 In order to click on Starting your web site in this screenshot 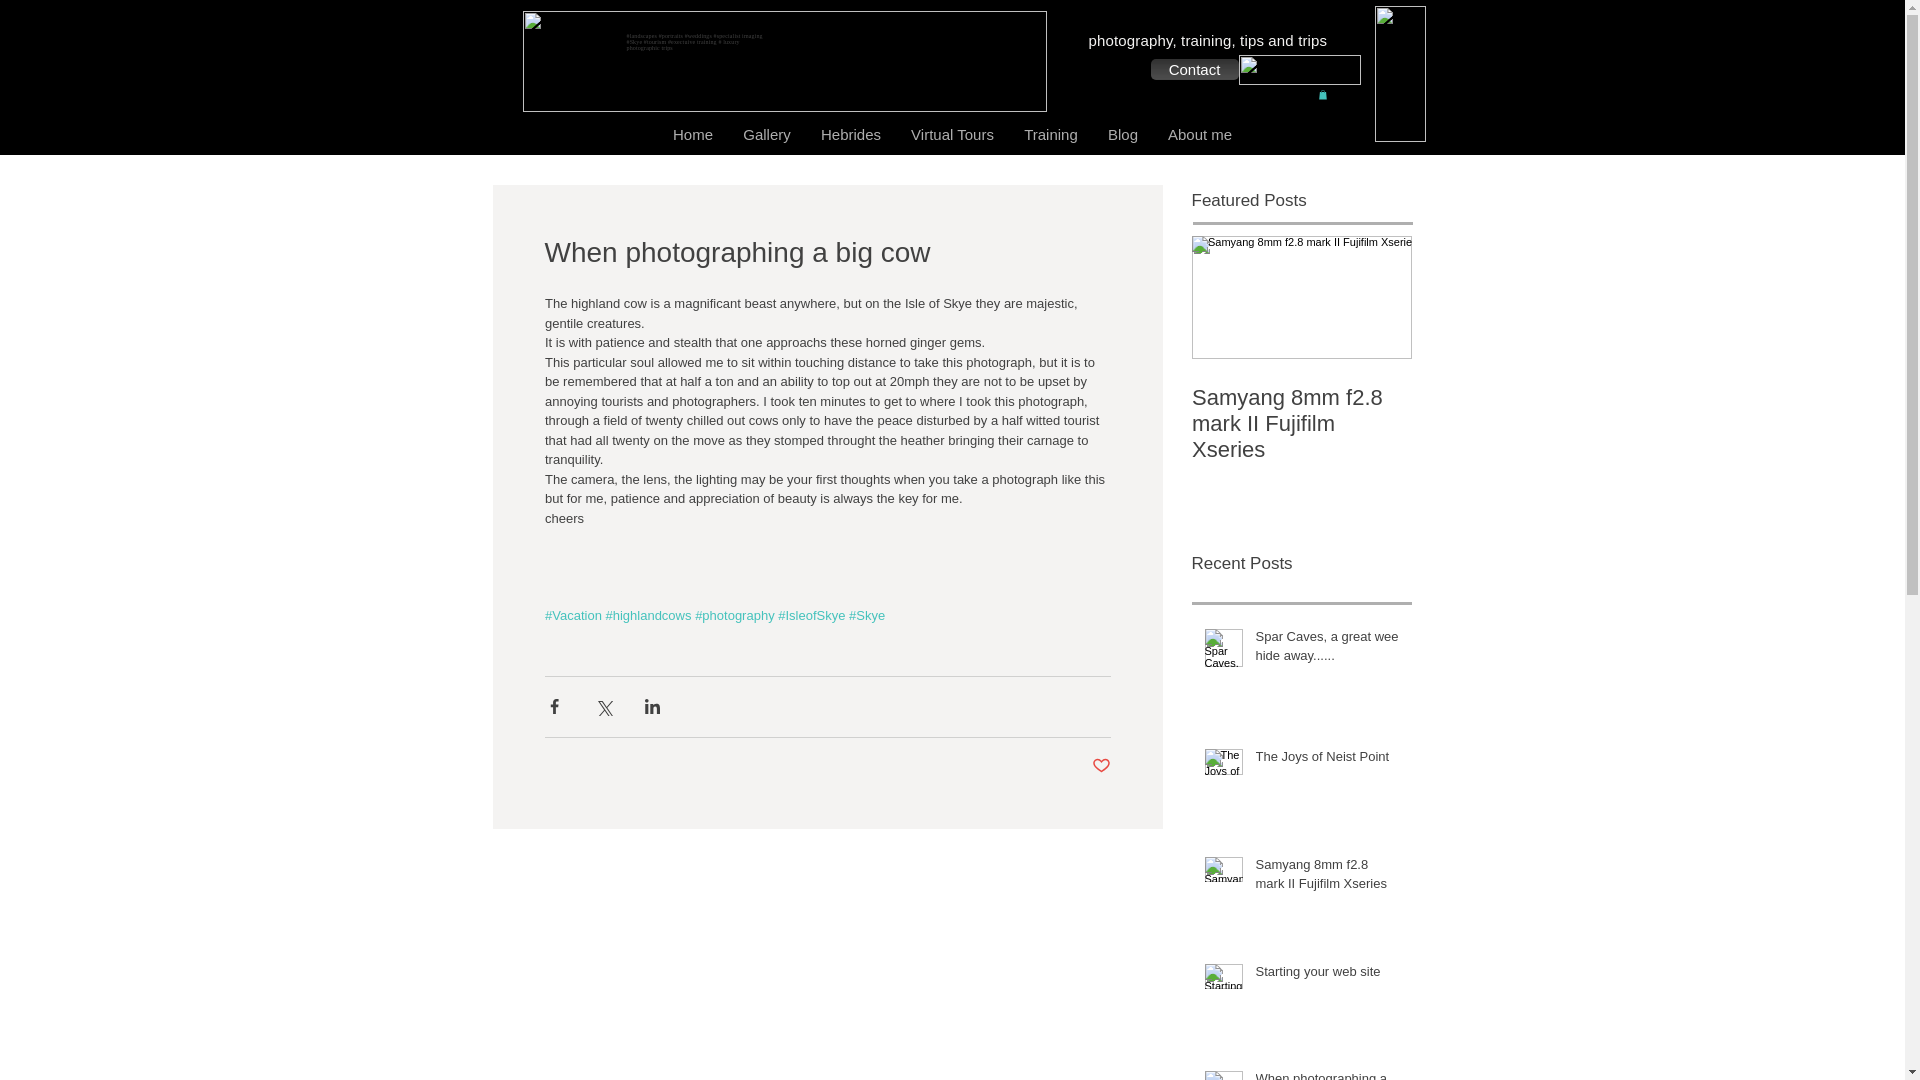, I will do `click(1327, 976)`.